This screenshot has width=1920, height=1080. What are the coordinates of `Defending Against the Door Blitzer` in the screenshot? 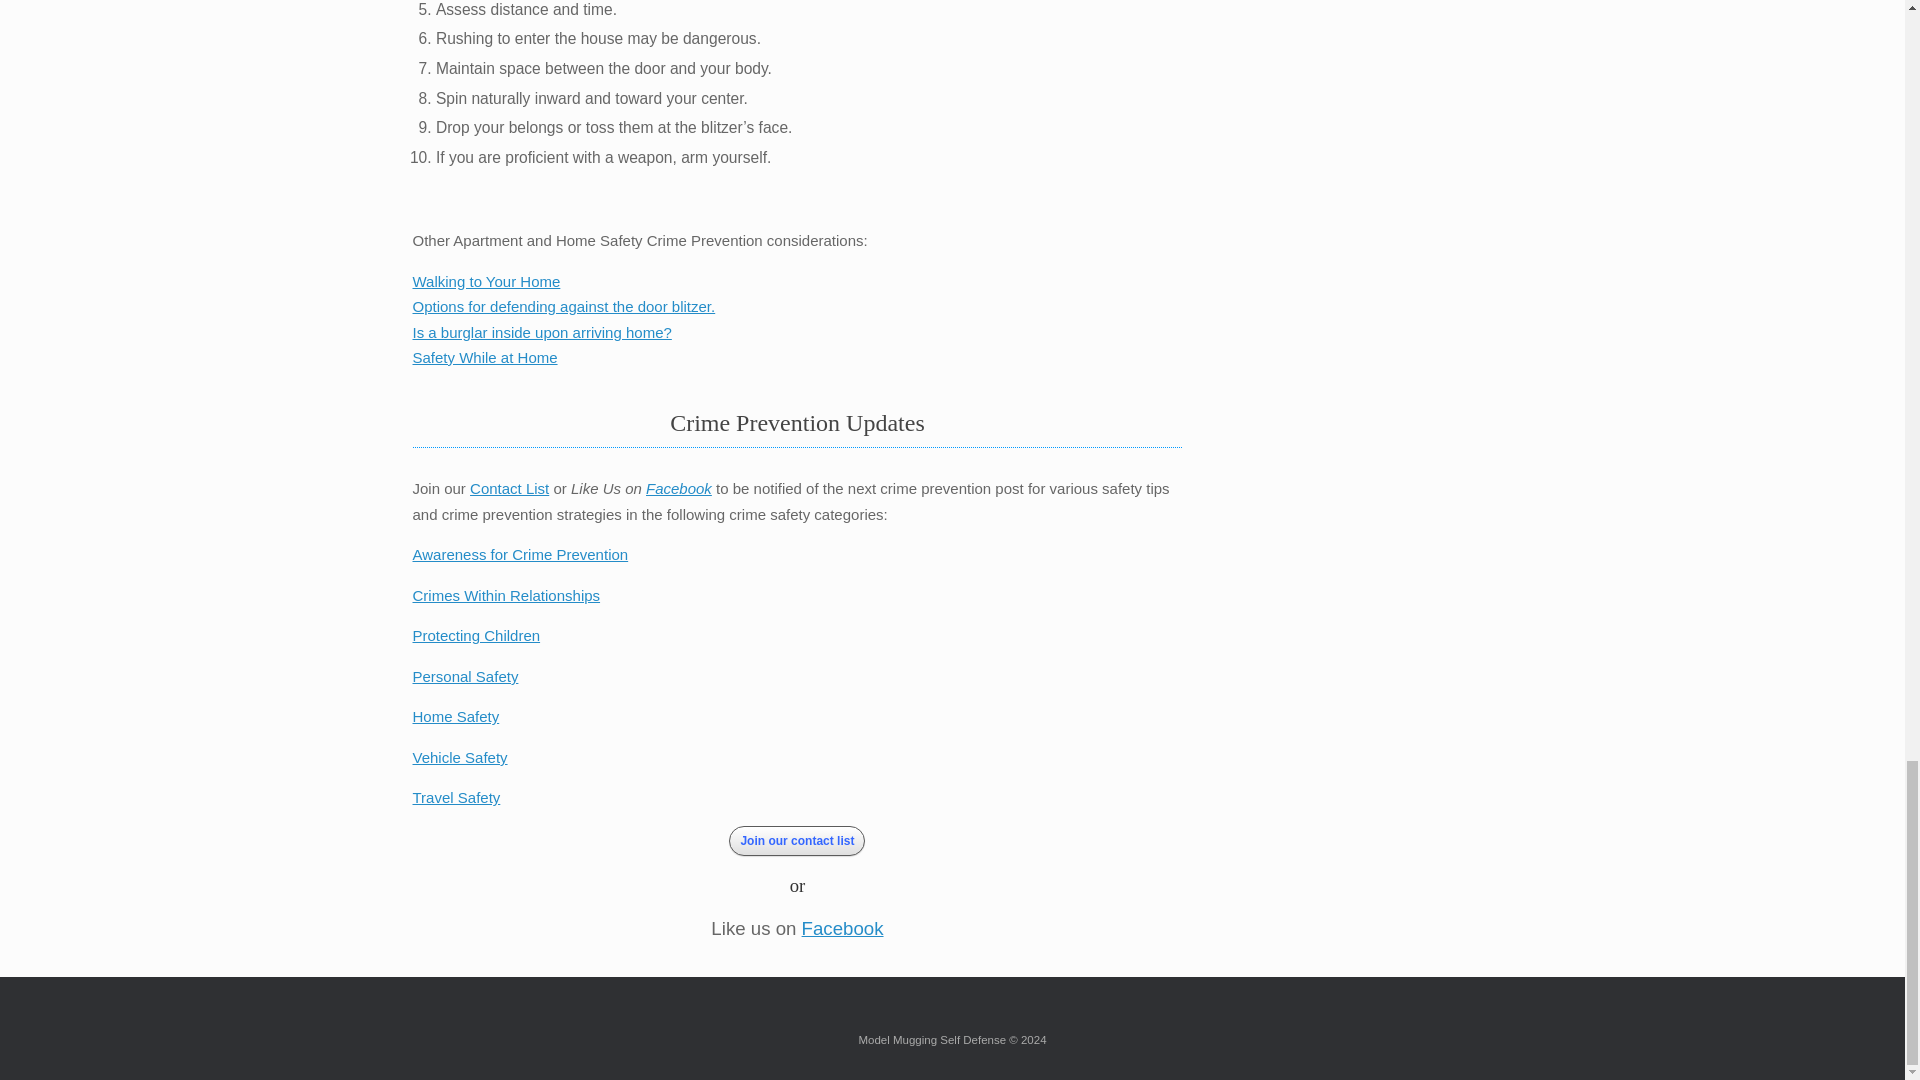 It's located at (563, 306).